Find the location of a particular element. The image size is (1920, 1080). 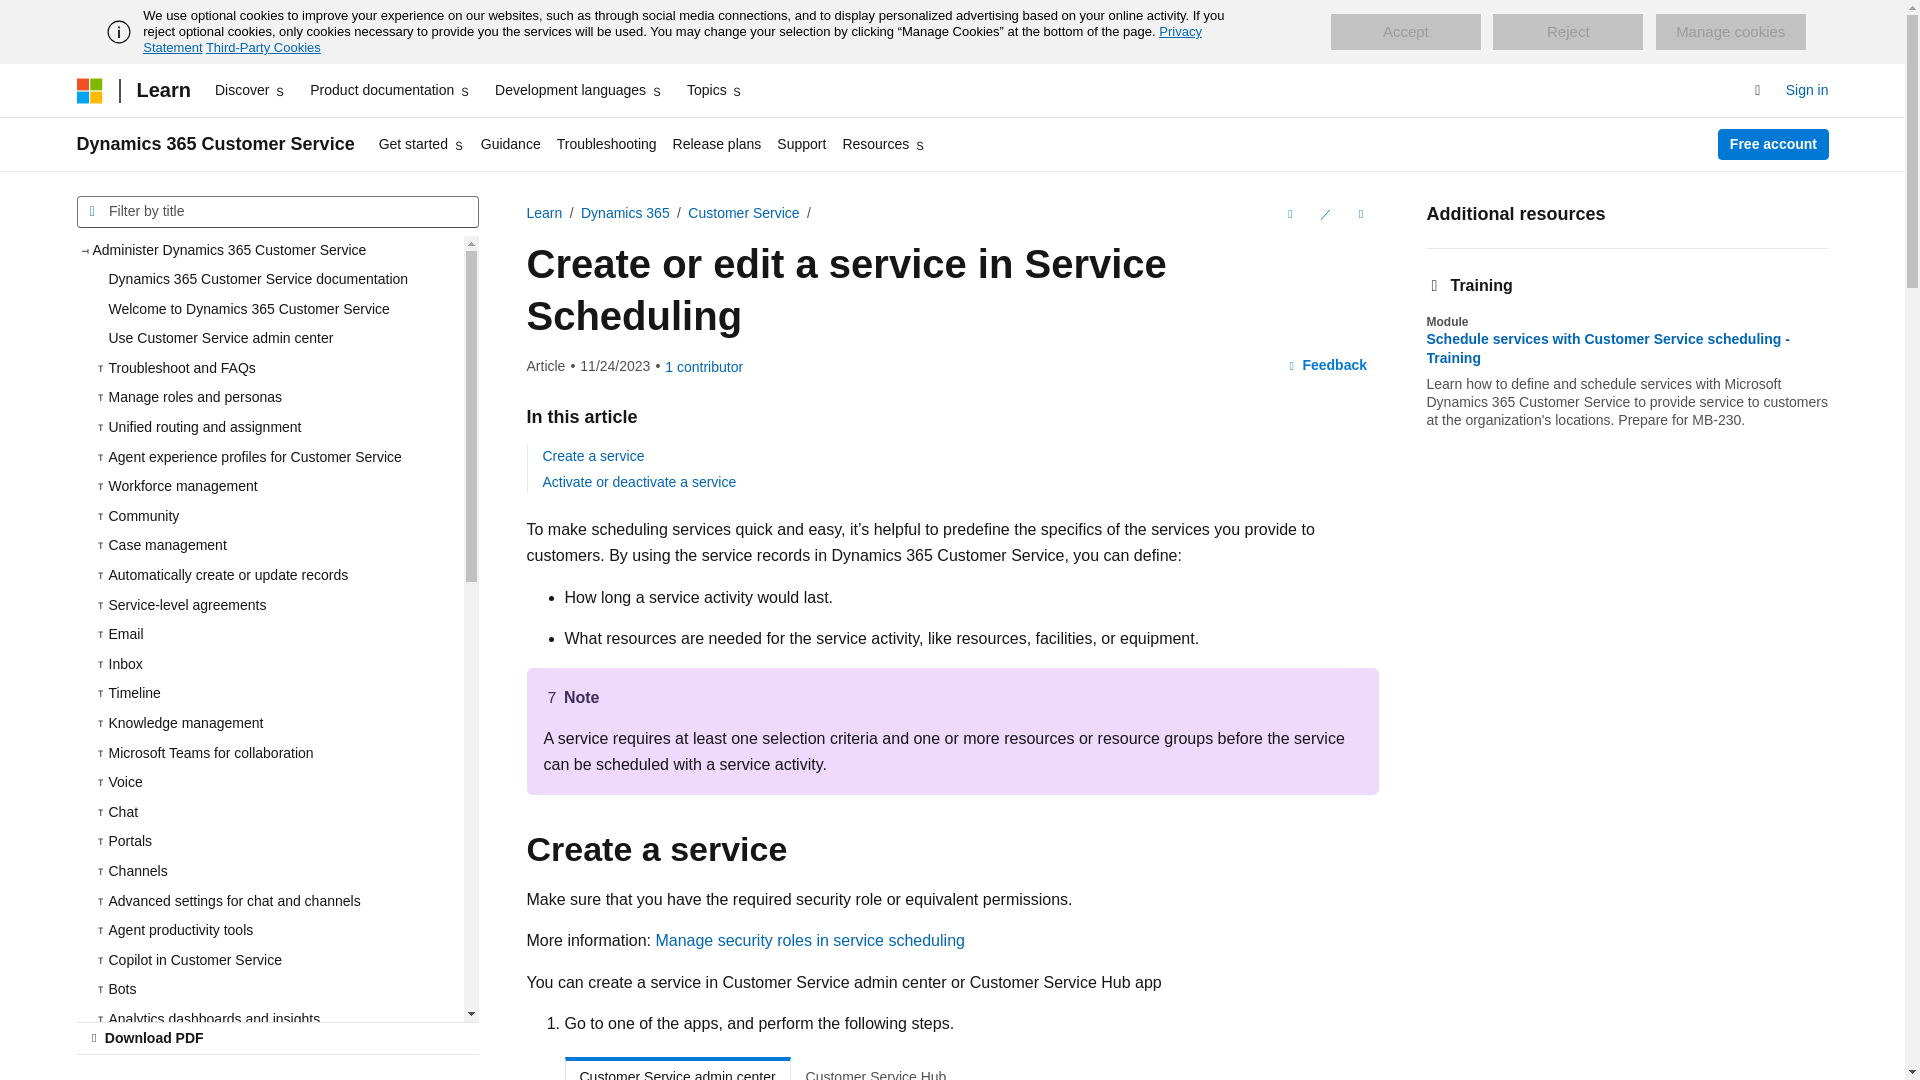

Topics is located at coordinates (716, 90).